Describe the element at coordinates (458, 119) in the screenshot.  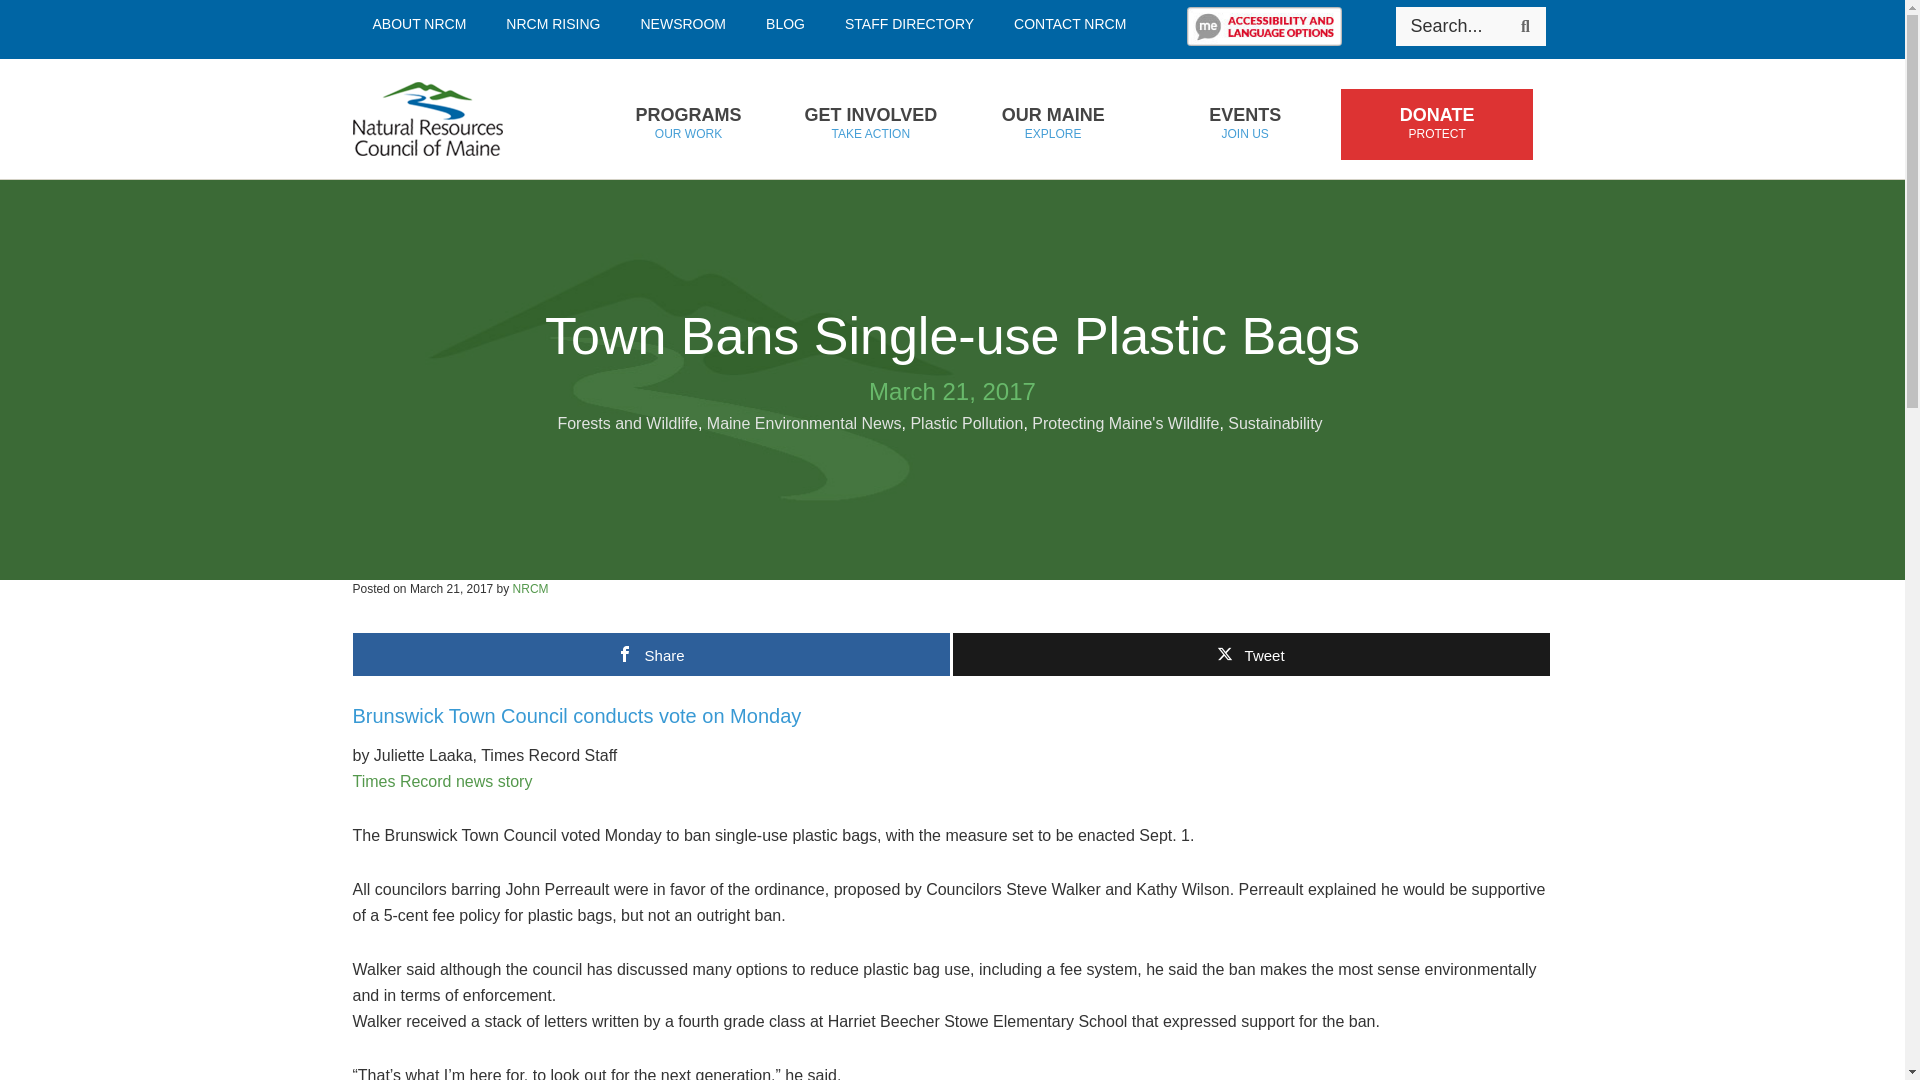
I see `Skip to primary navigation` at that location.